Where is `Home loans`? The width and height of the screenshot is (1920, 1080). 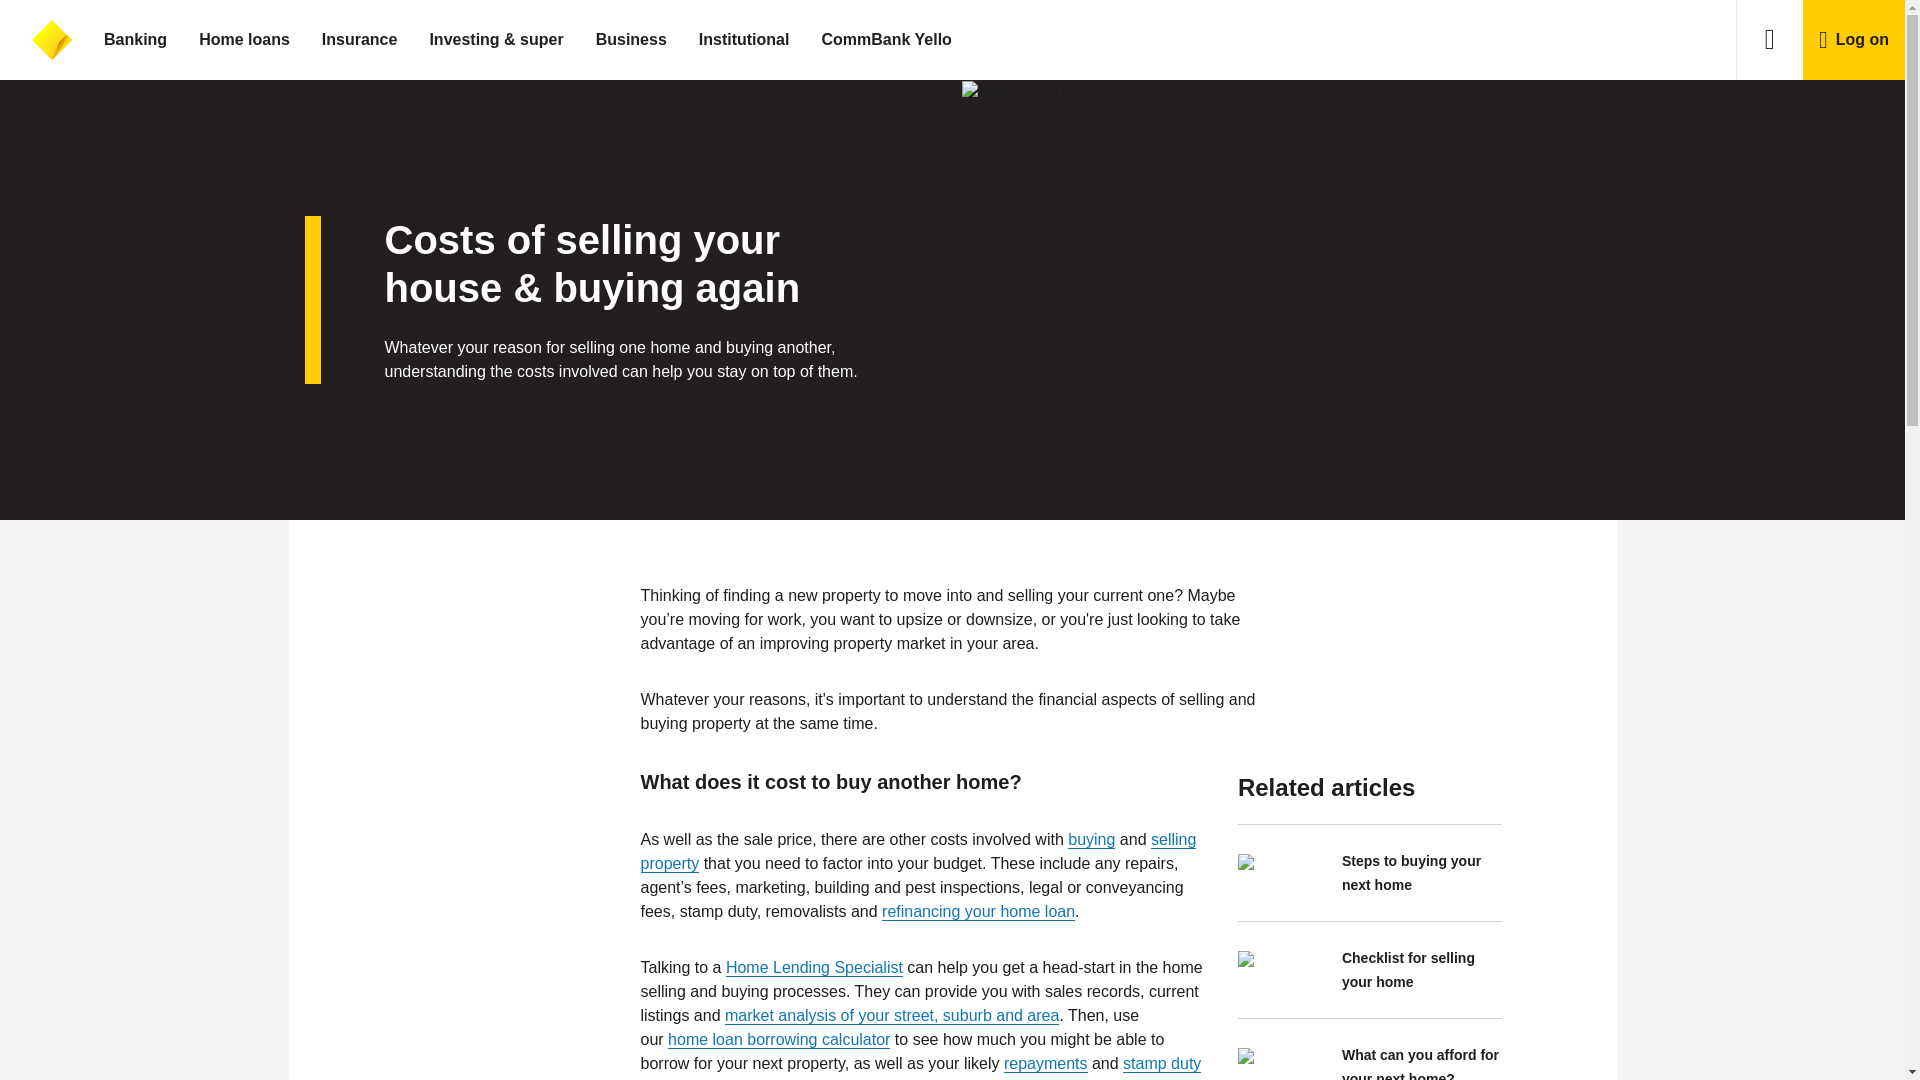 Home loans is located at coordinates (244, 40).